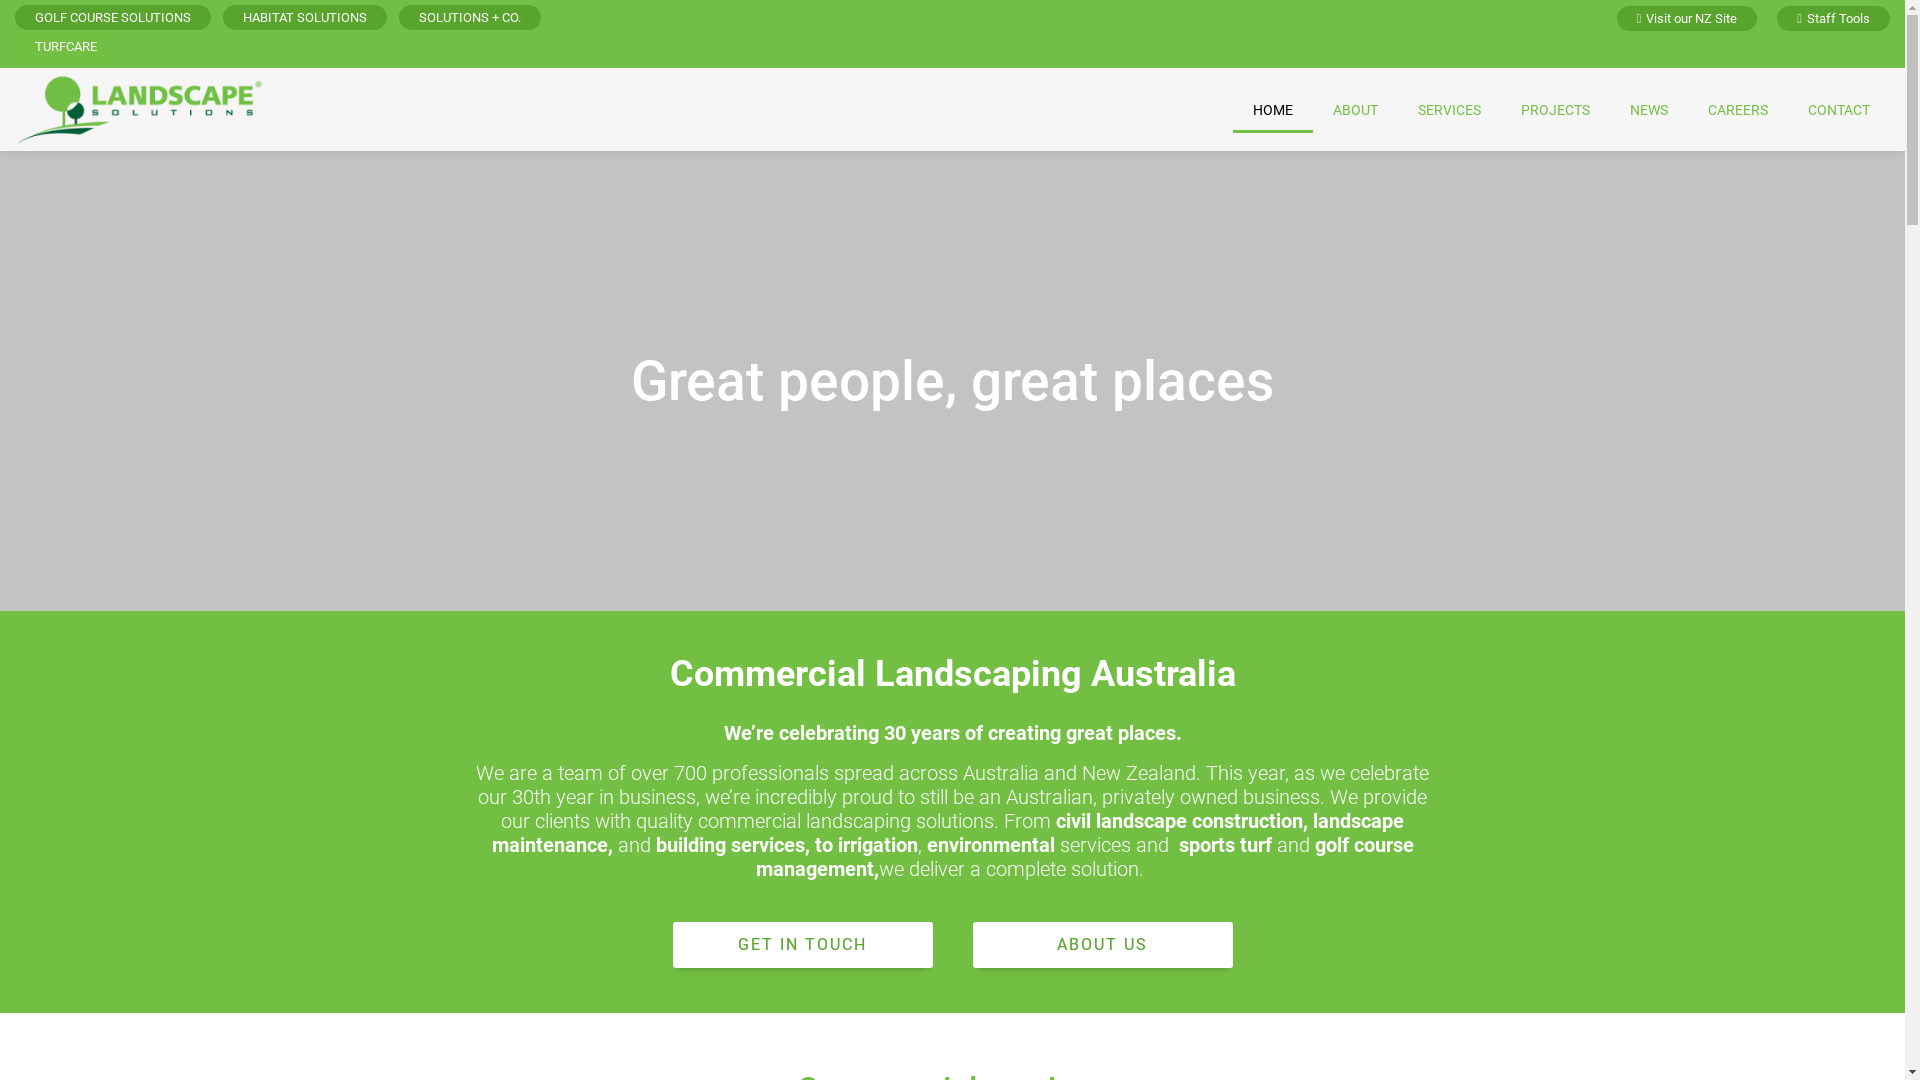 The image size is (1920, 1080). I want to click on TURFCARE, so click(66, 46).